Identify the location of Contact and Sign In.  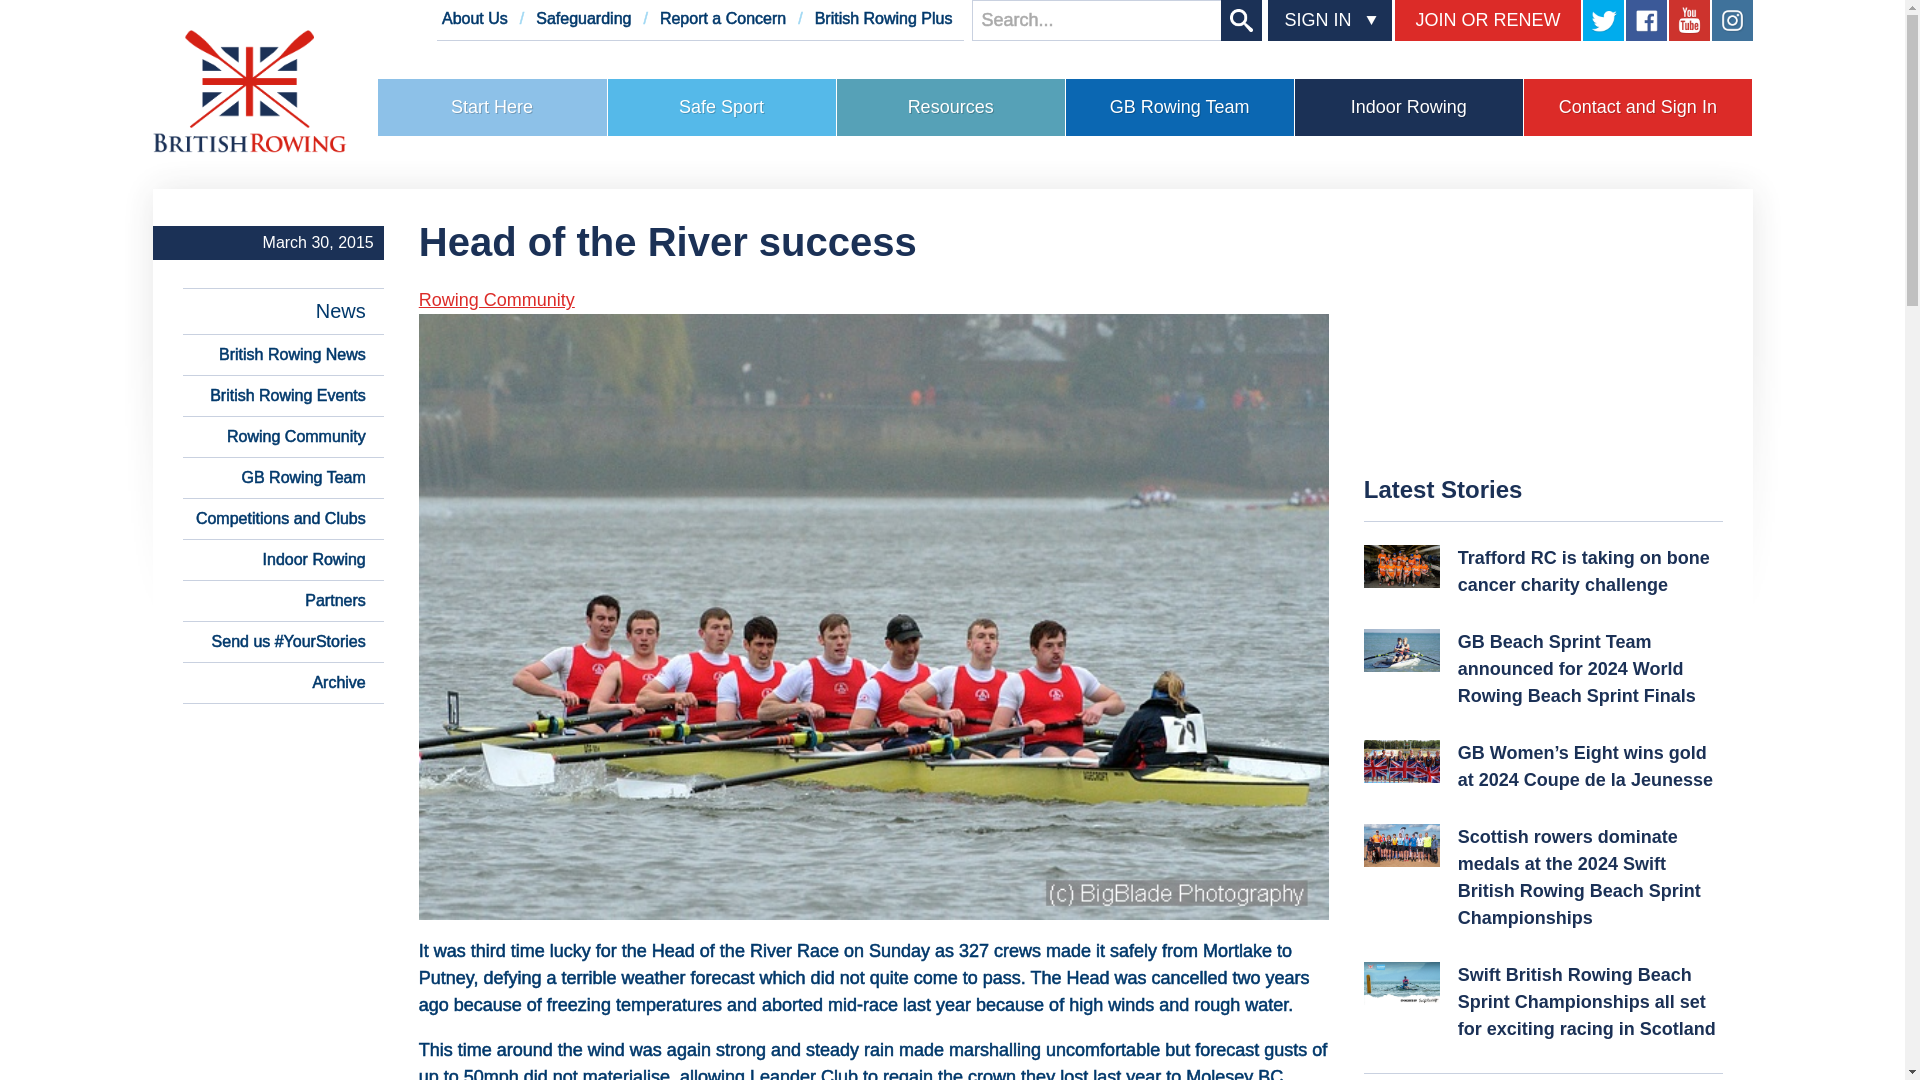
(1638, 107).